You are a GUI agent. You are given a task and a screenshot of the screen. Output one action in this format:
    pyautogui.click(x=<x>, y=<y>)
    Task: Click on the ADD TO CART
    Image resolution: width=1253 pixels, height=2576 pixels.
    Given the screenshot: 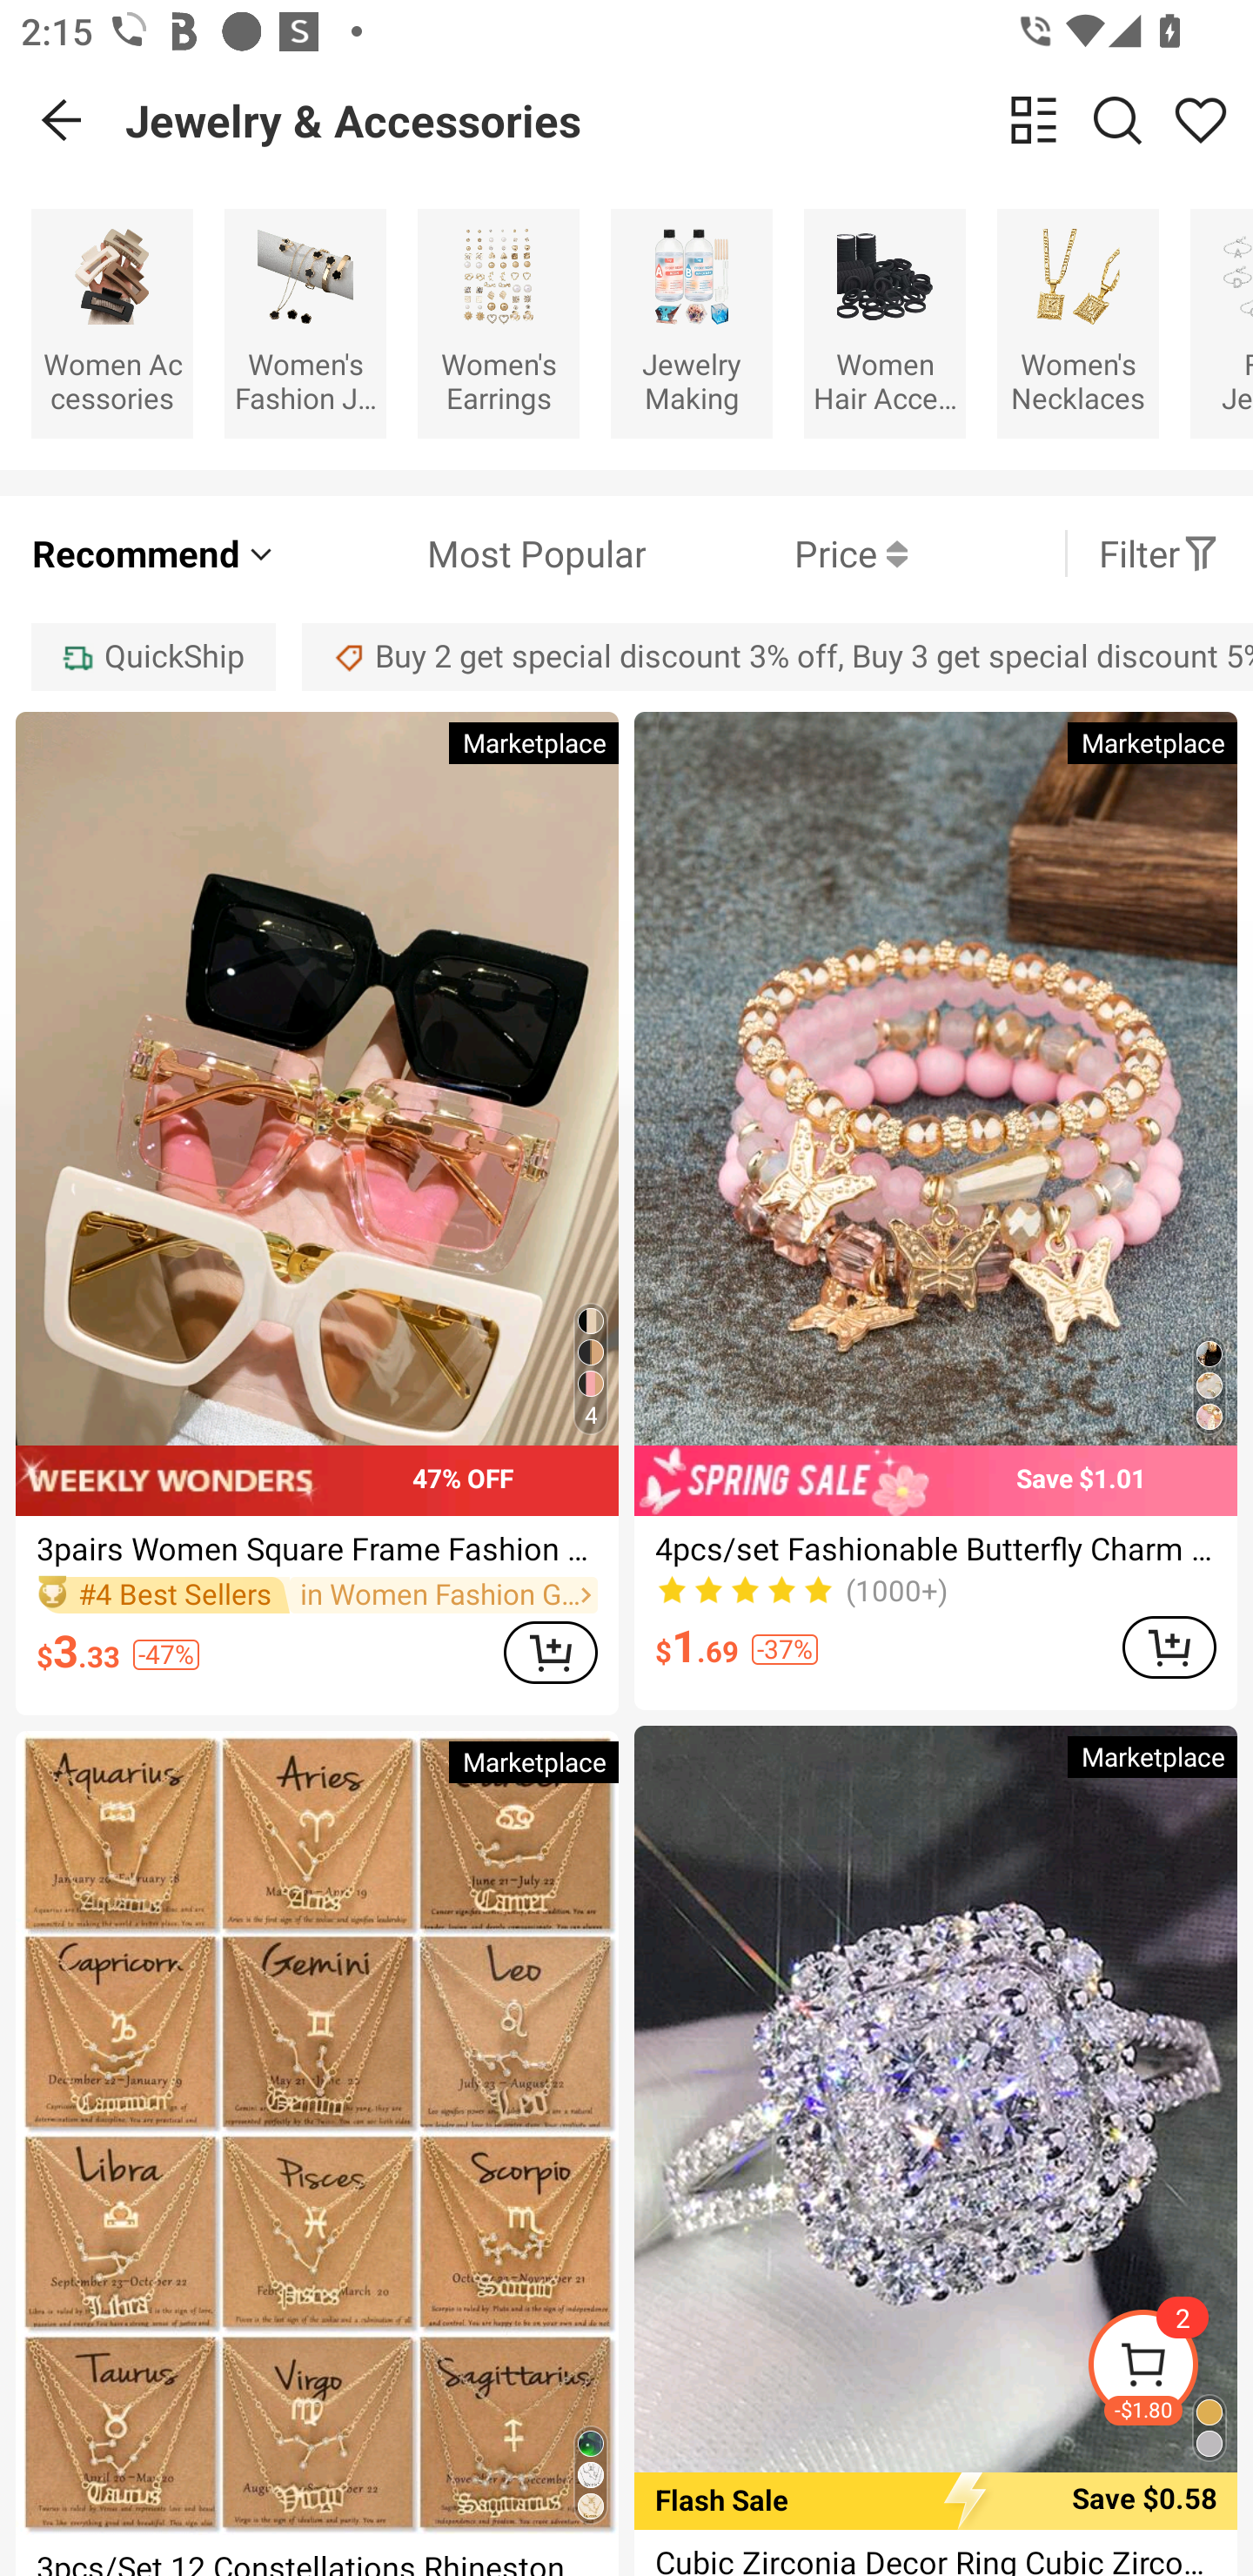 What is the action you would take?
    pyautogui.click(x=550, y=1652)
    